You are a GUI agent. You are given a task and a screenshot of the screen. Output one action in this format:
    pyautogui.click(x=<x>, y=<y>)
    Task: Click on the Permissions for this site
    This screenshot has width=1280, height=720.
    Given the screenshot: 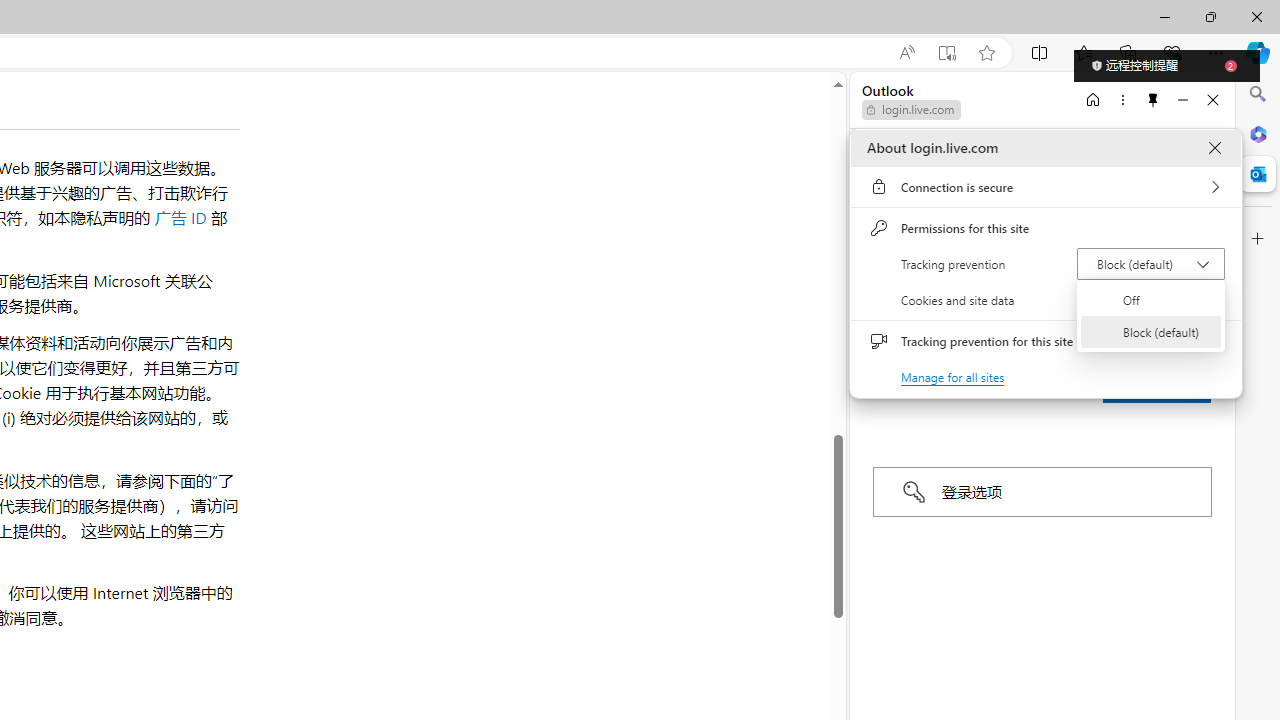 What is the action you would take?
    pyautogui.click(x=1046, y=228)
    